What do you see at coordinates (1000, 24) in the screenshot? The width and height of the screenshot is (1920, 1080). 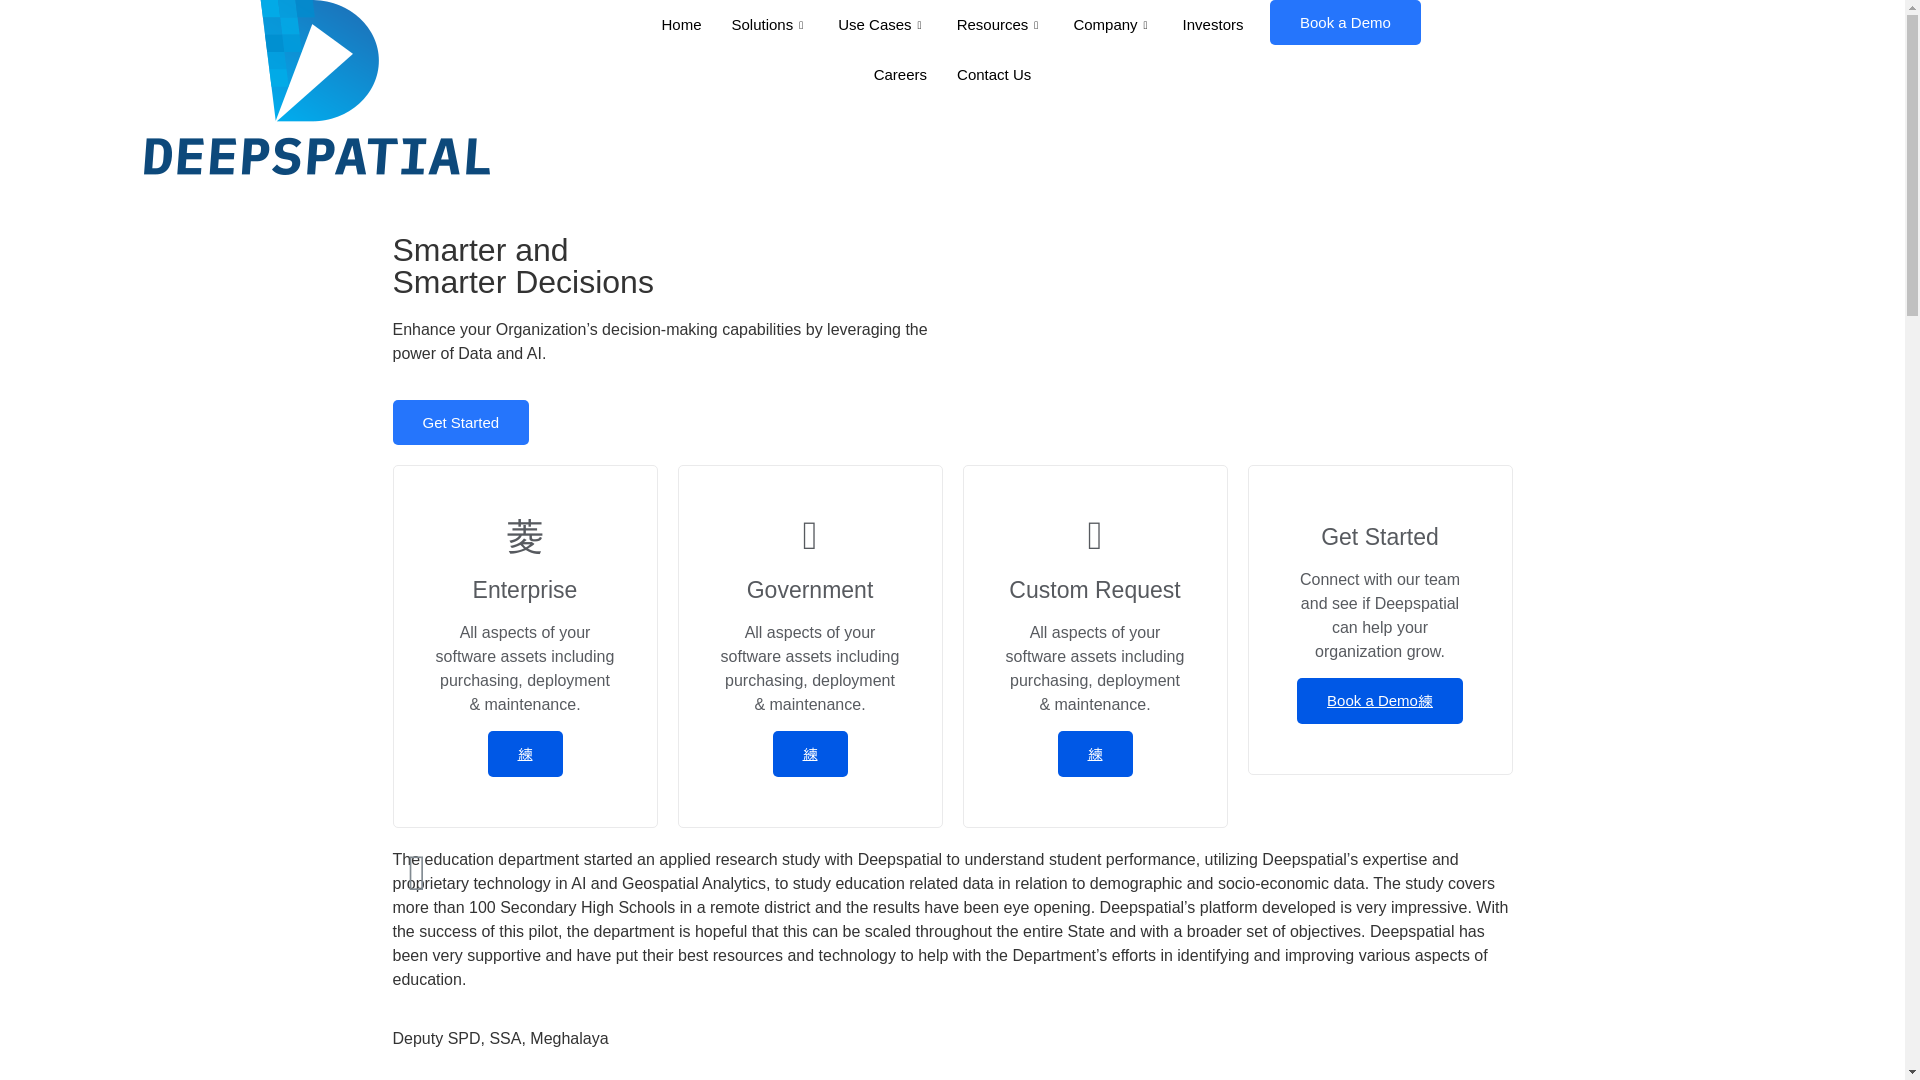 I see `Resources` at bounding box center [1000, 24].